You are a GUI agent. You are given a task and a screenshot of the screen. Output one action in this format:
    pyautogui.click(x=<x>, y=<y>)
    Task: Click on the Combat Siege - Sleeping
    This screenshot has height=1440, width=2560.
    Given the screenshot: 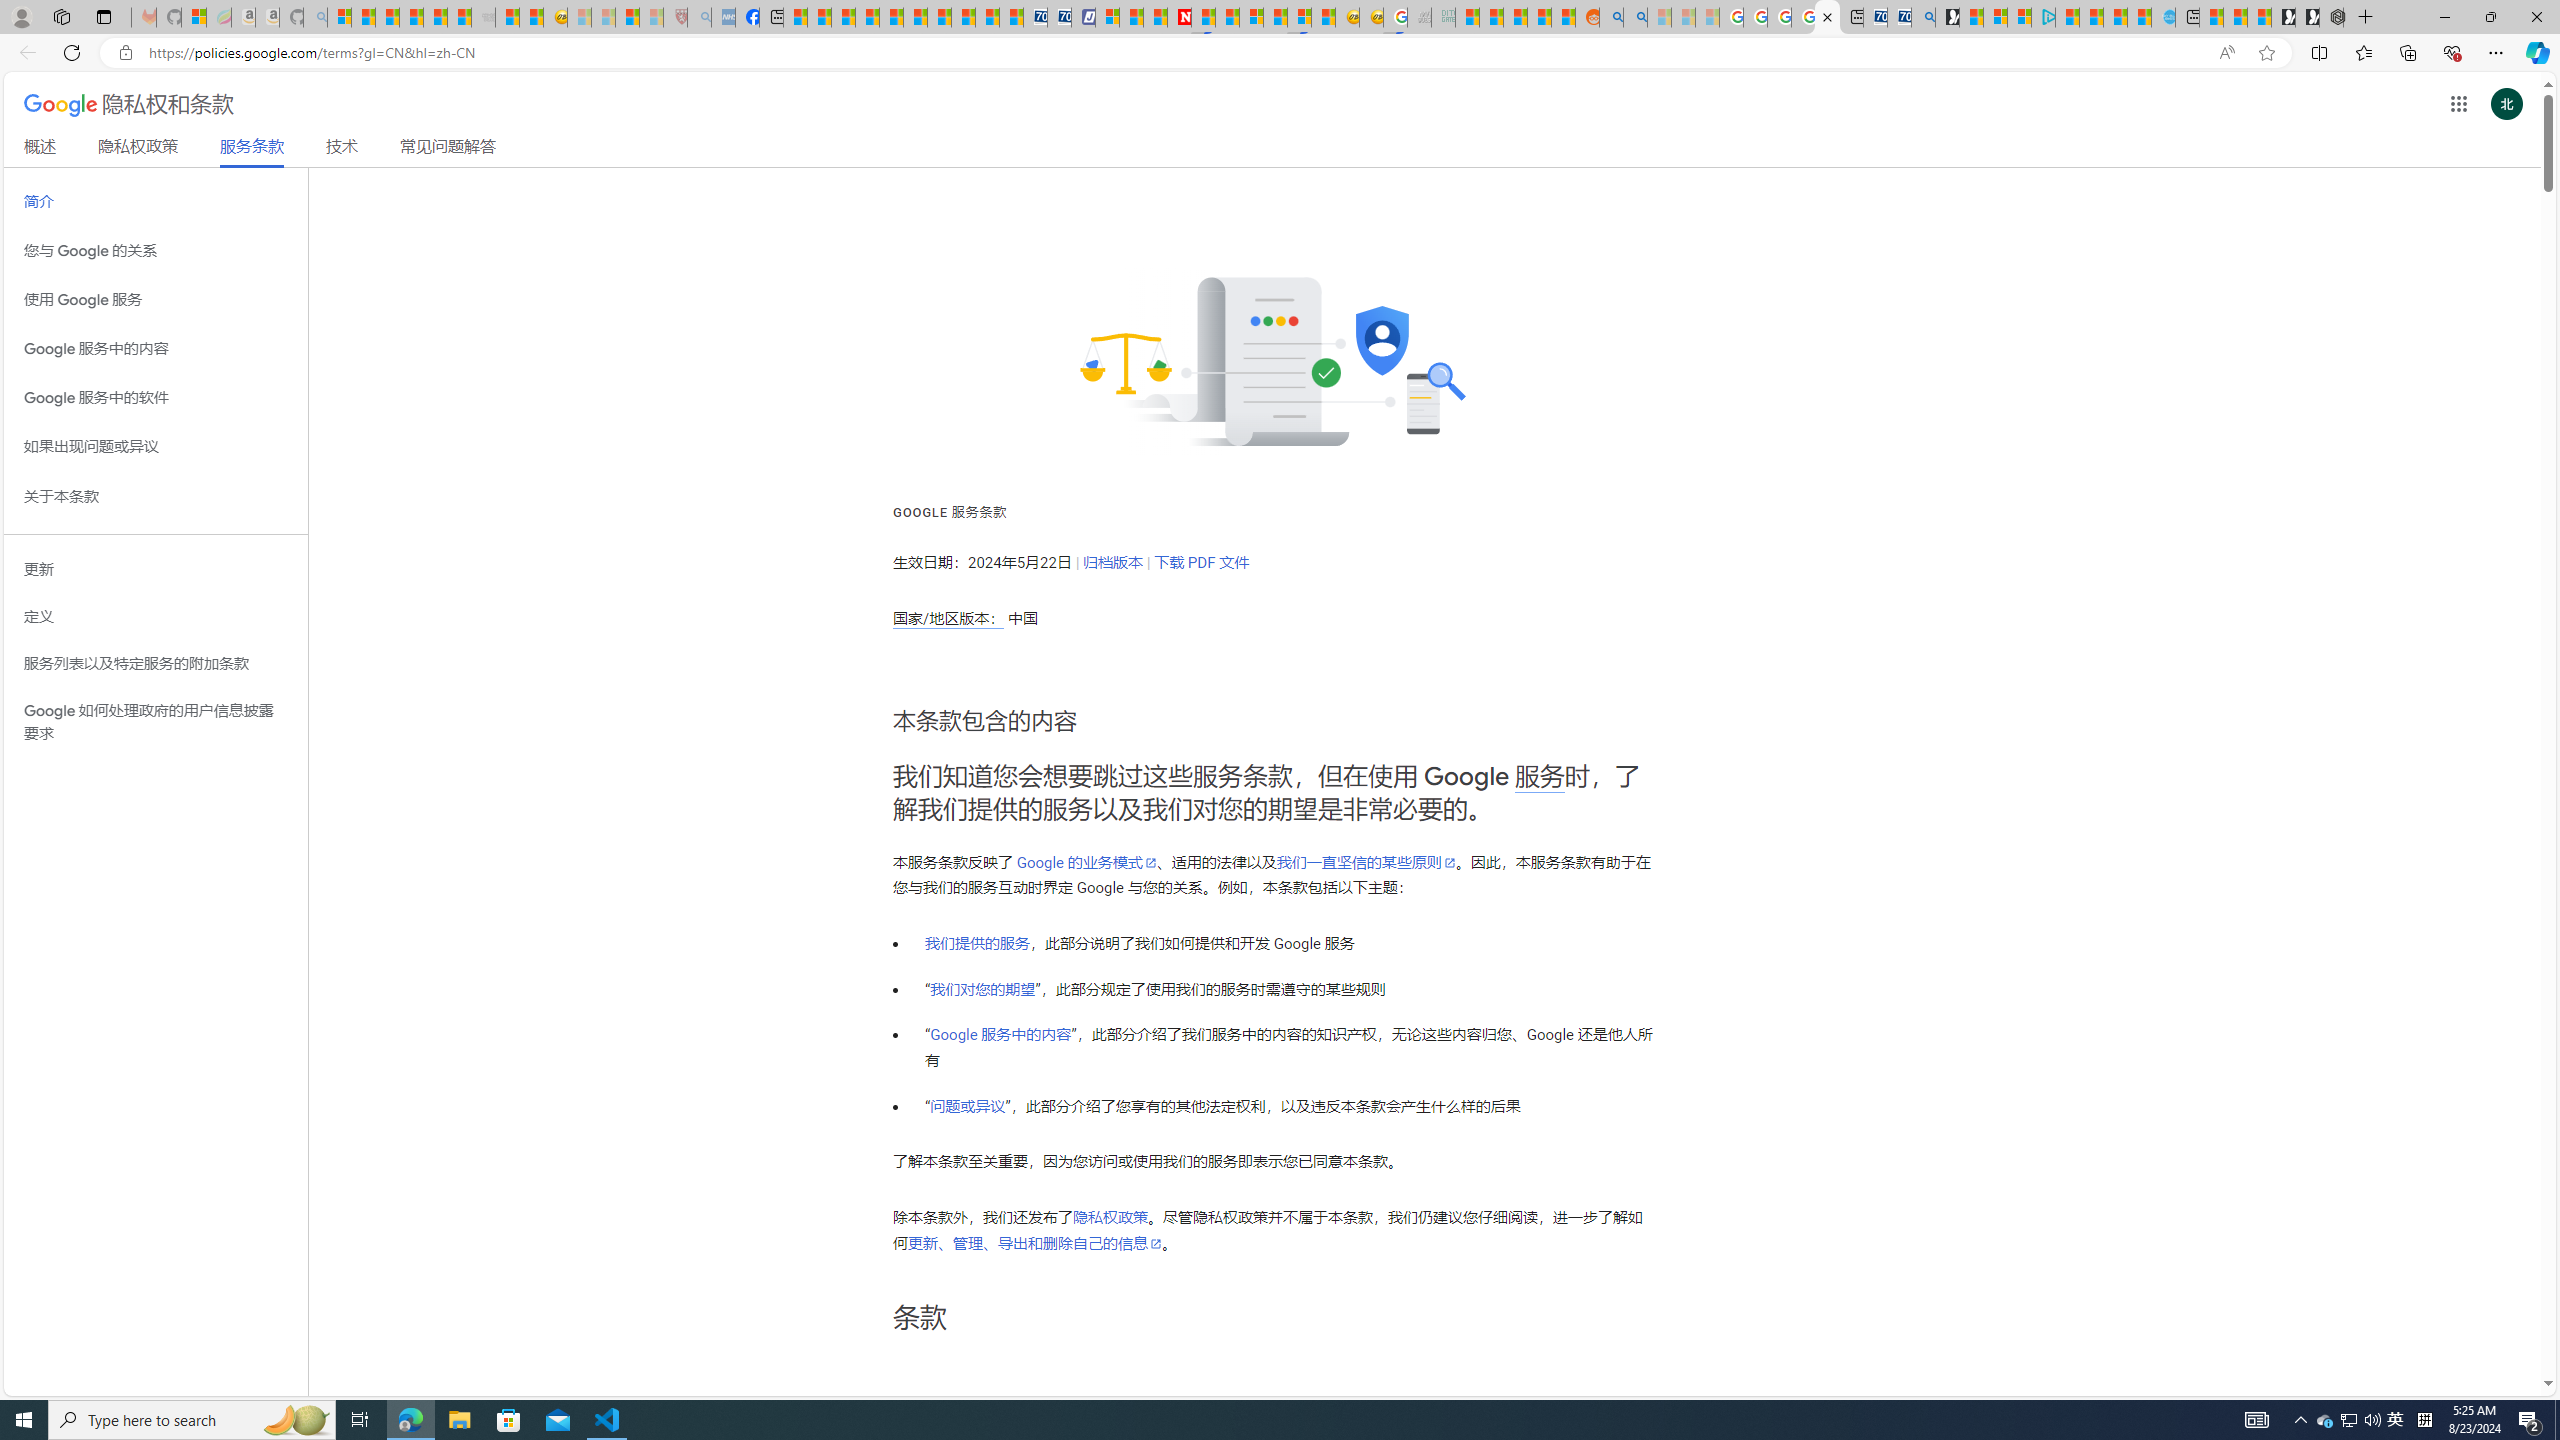 What is the action you would take?
    pyautogui.click(x=484, y=17)
    